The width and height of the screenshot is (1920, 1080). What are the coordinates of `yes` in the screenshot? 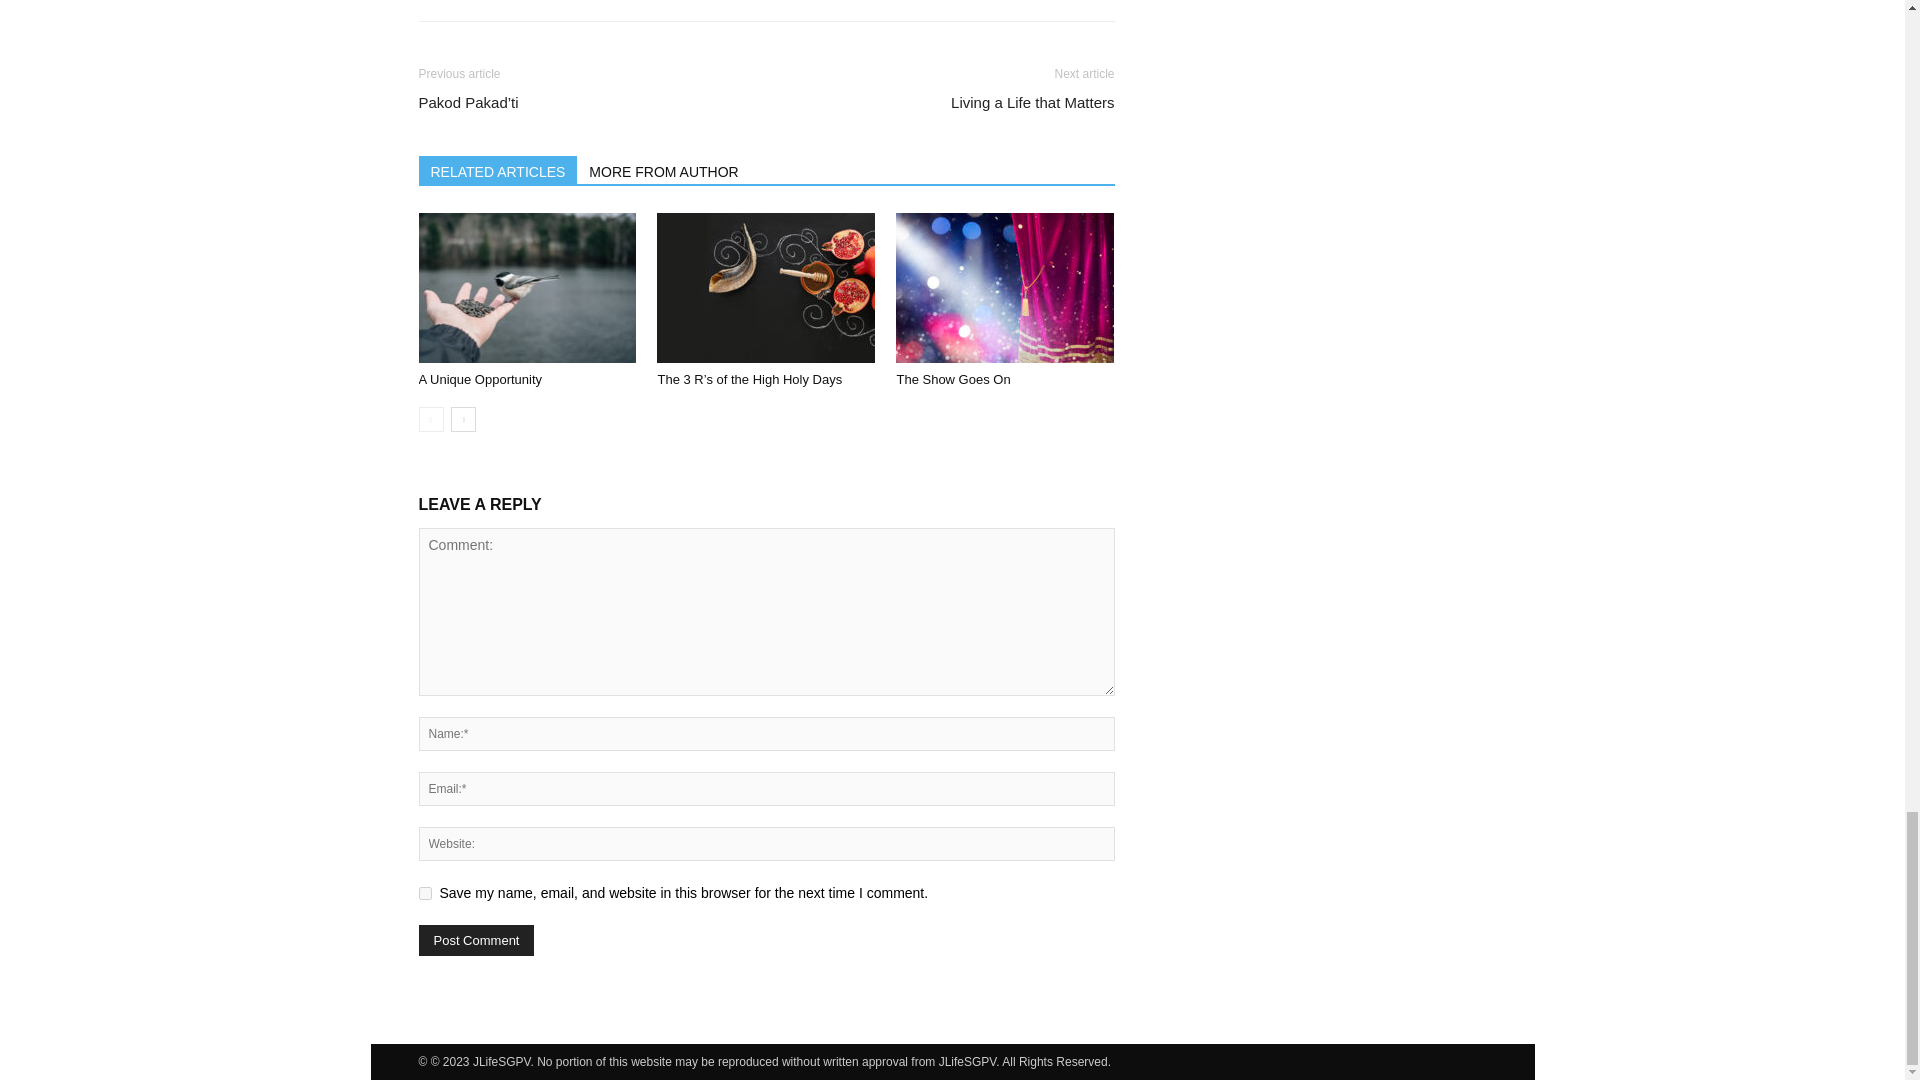 It's located at (424, 892).